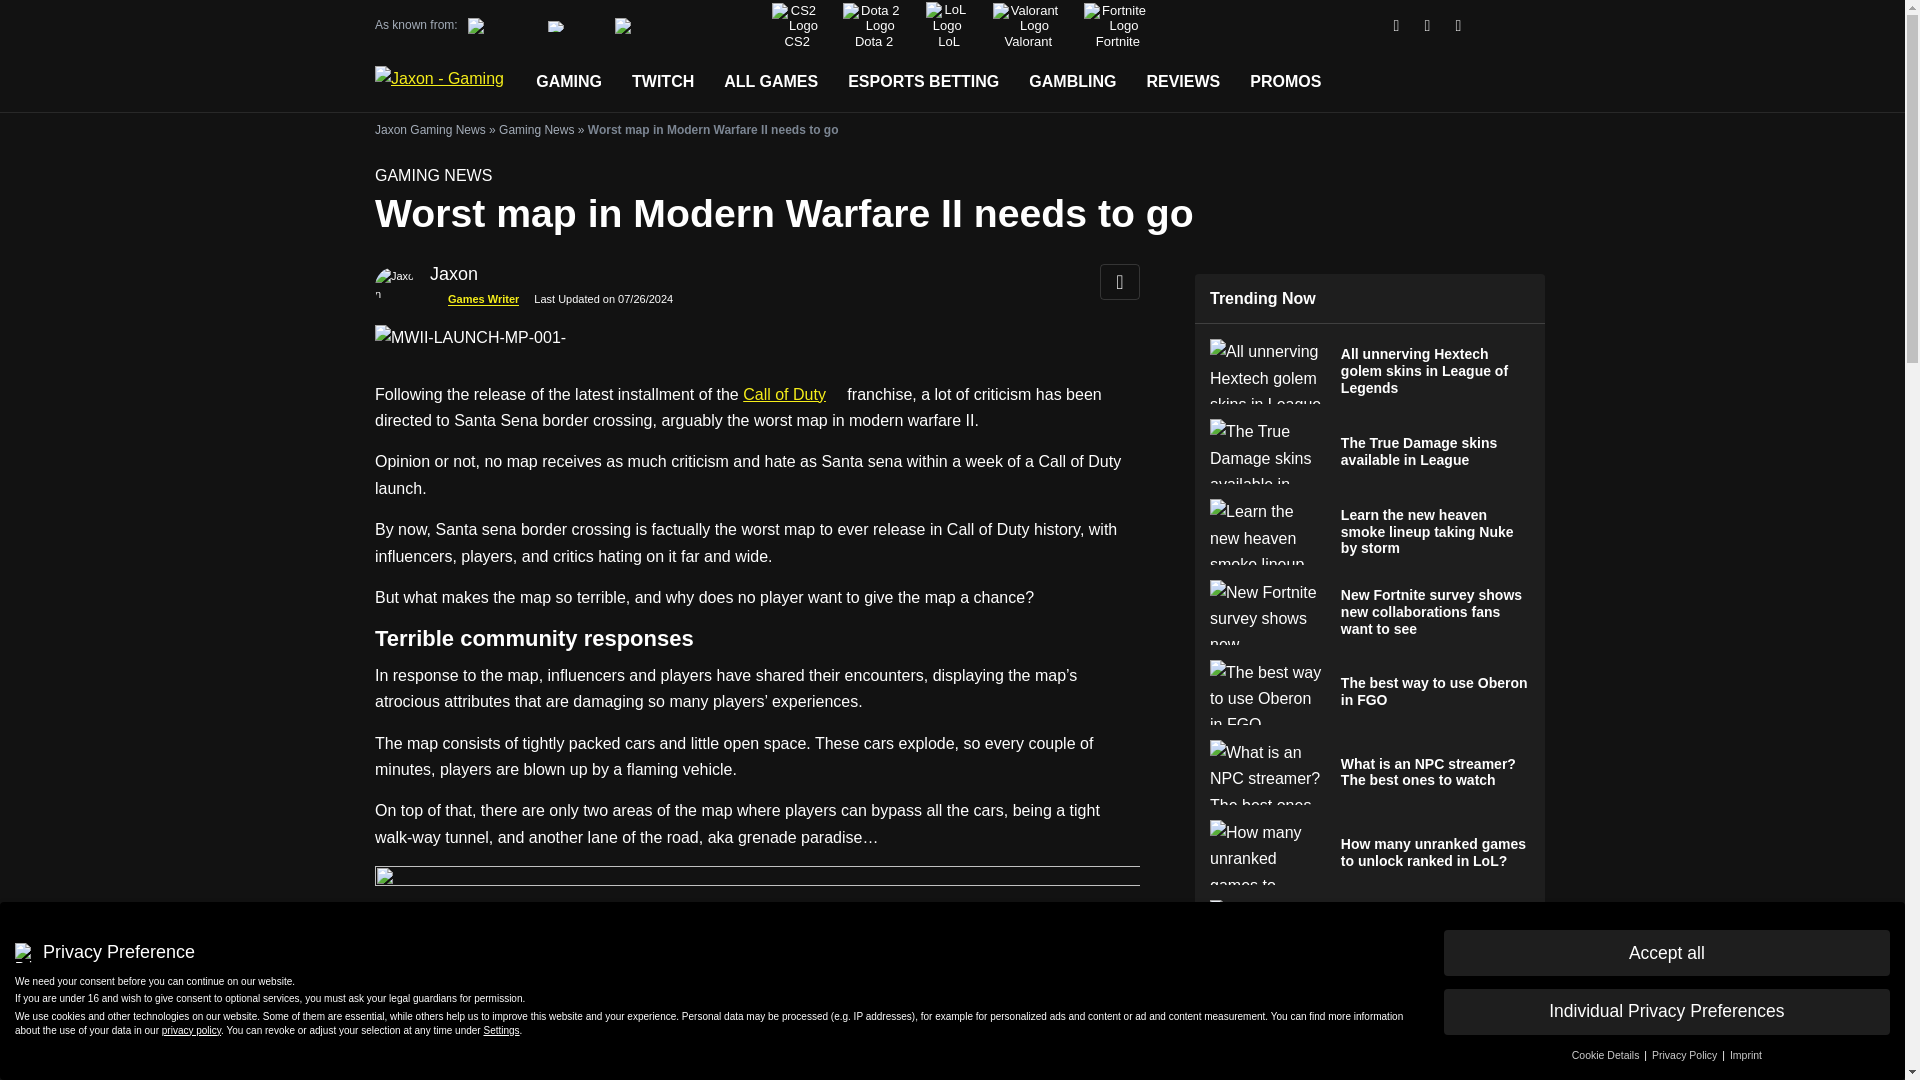 The width and height of the screenshot is (1920, 1080). I want to click on  CS2, so click(795, 26).